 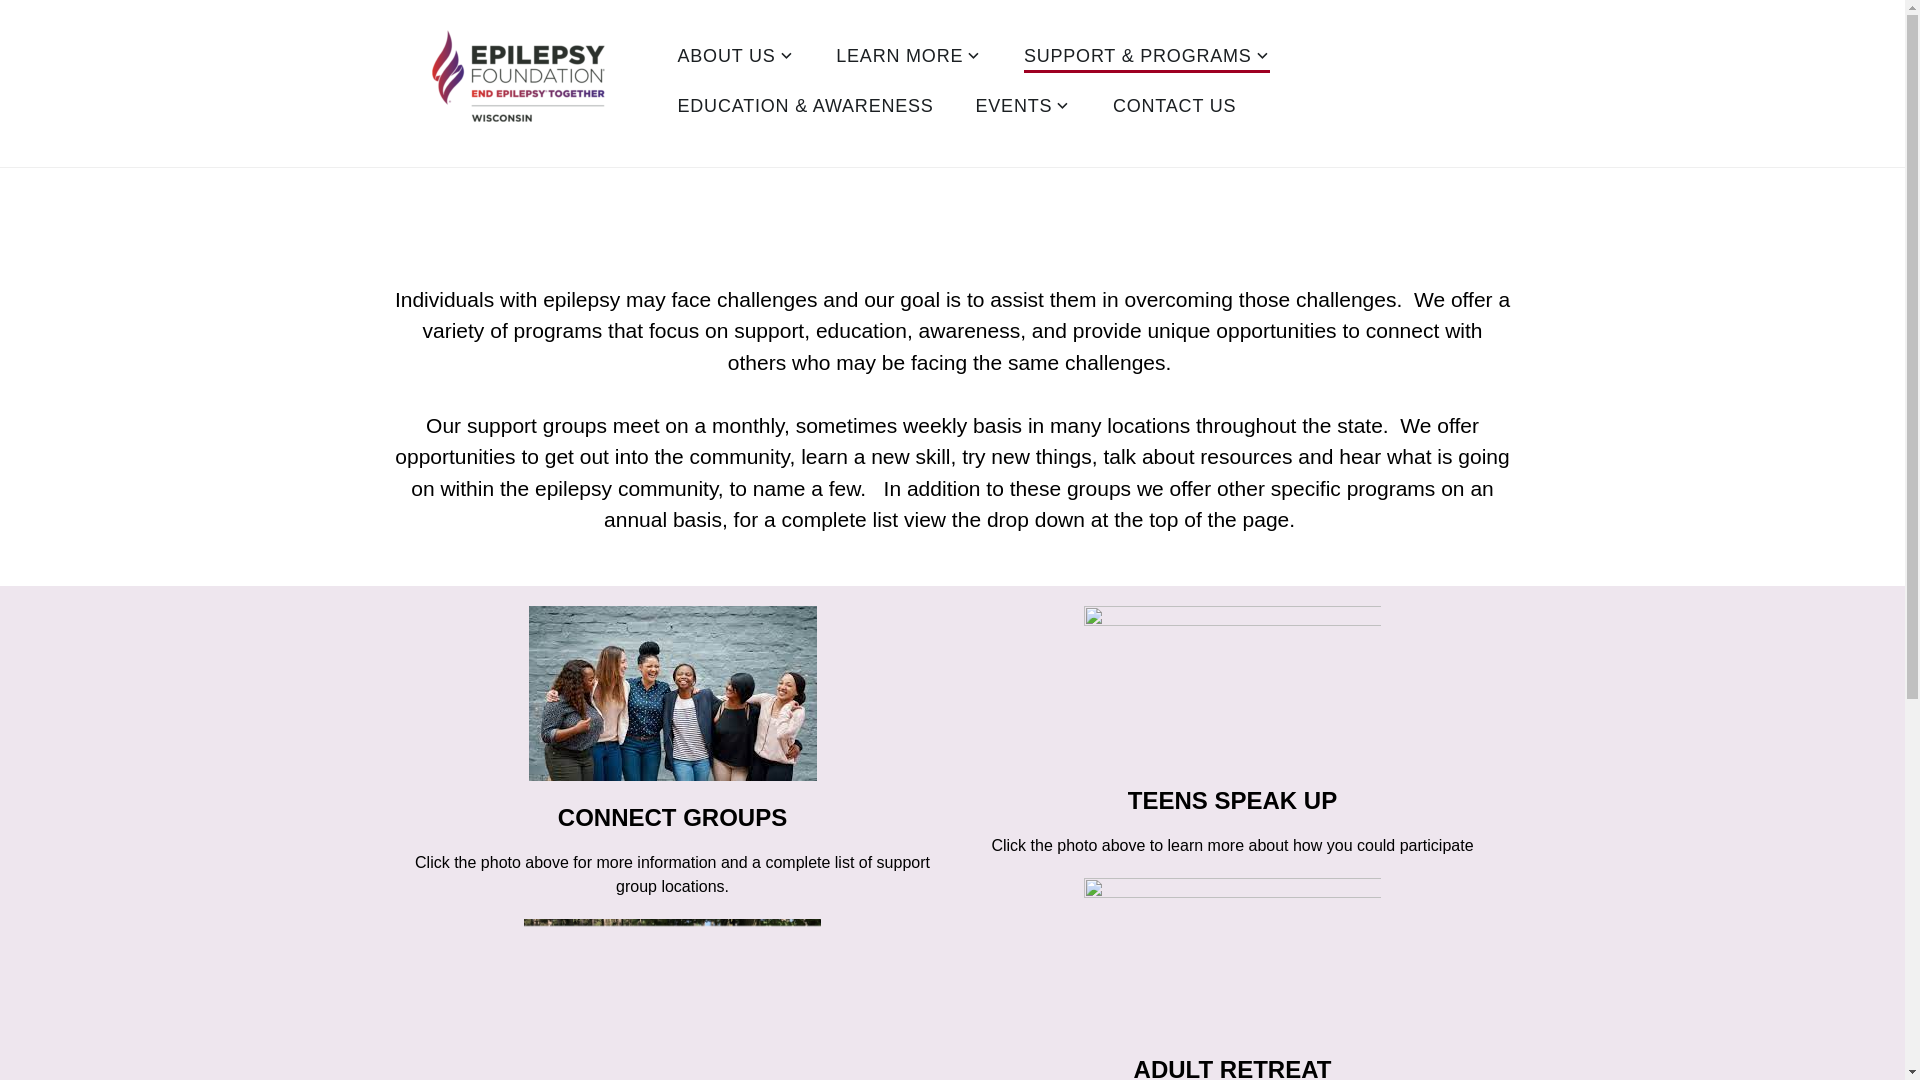 What do you see at coordinates (908, 58) in the screenshot?
I see `LEARN MORE` at bounding box center [908, 58].